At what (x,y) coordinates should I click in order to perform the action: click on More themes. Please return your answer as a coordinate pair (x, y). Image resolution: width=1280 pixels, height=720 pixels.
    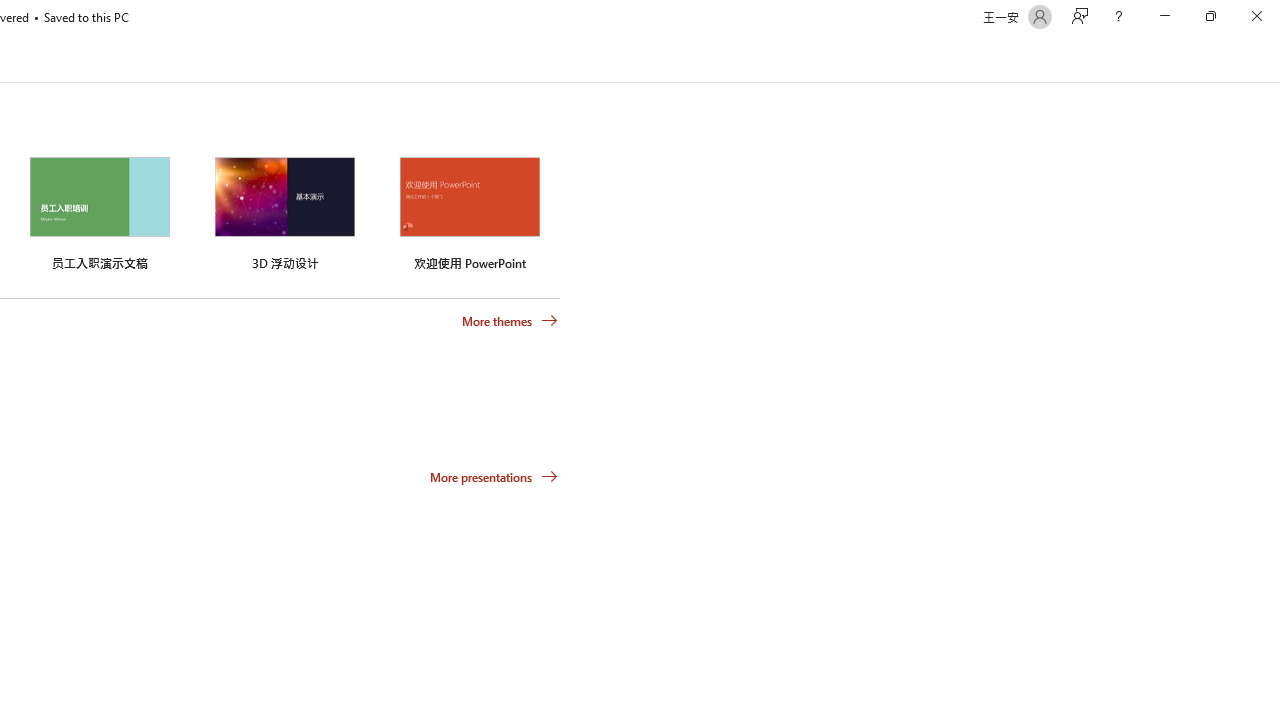
    Looking at the image, I should click on (510, 321).